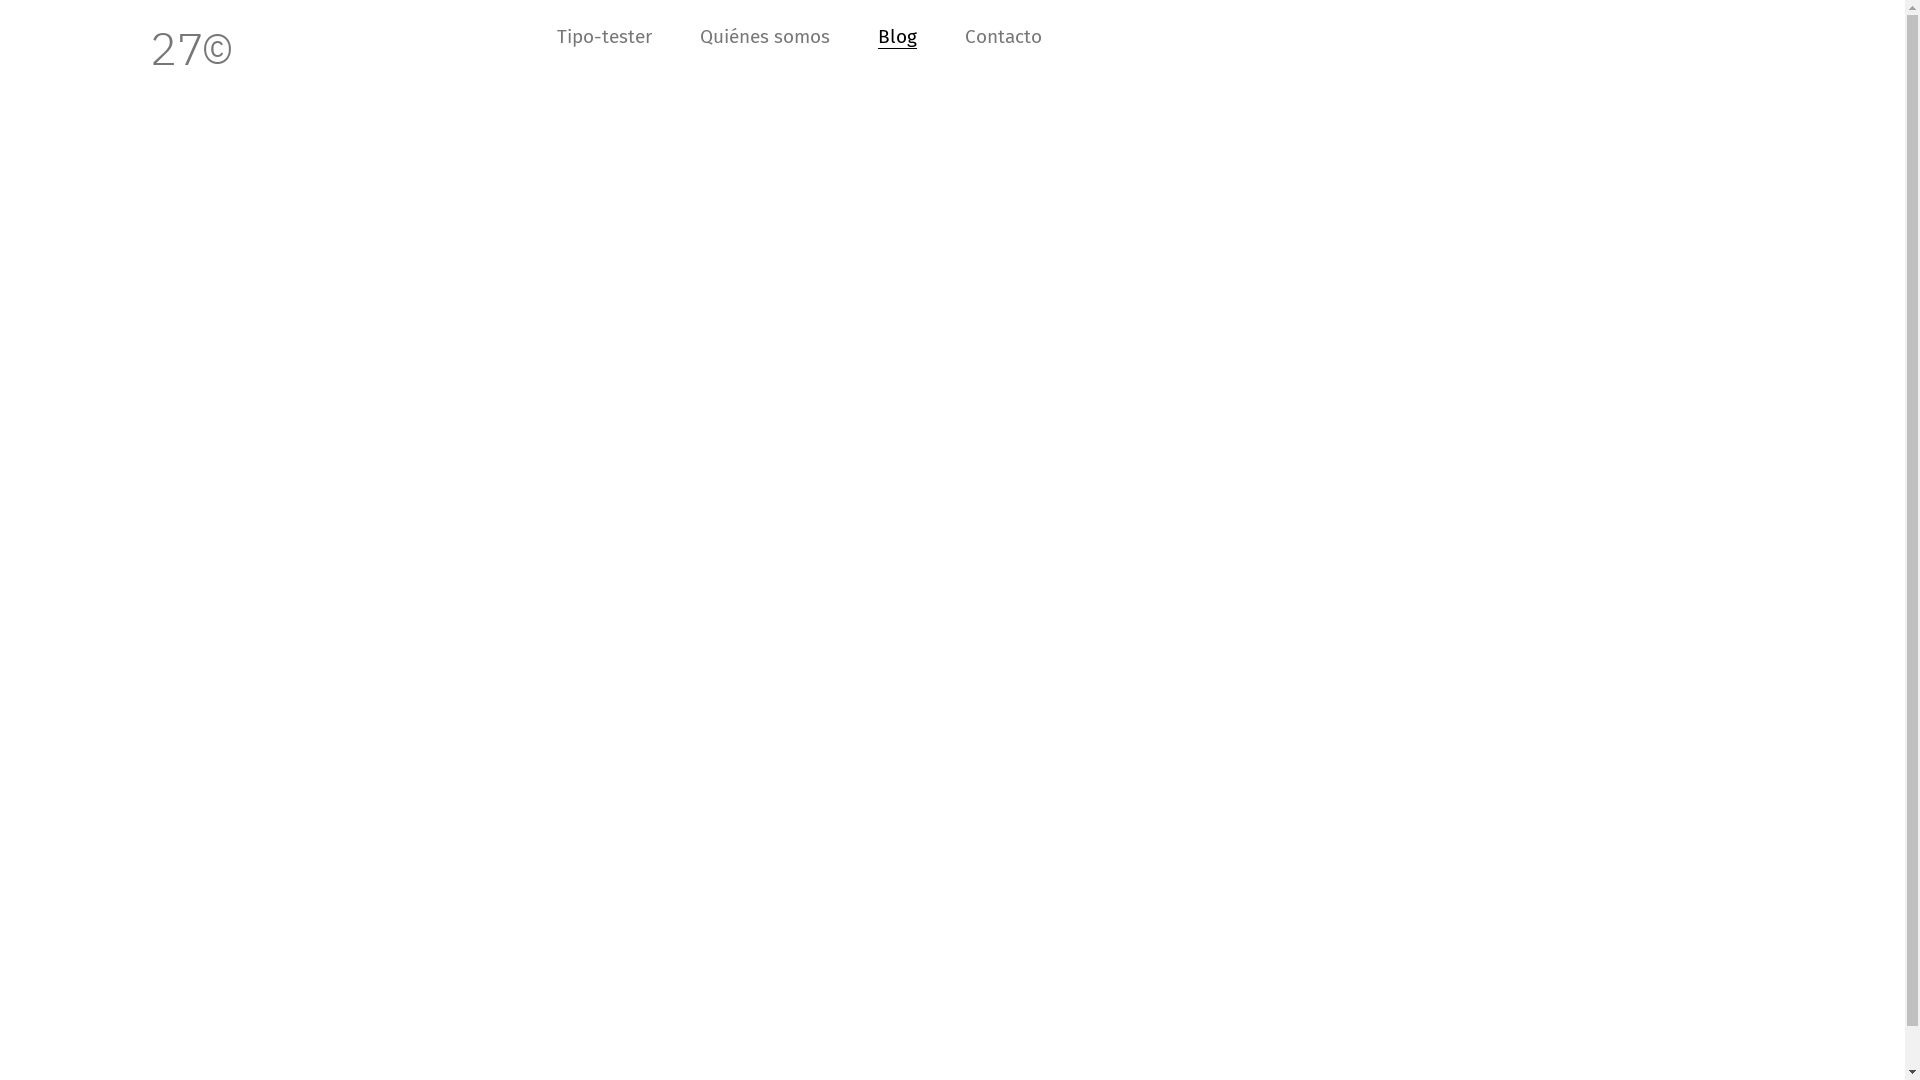 Image resolution: width=1920 pixels, height=1080 pixels. Describe the element at coordinates (994, 1050) in the screenshot. I see `Facebook` at that location.